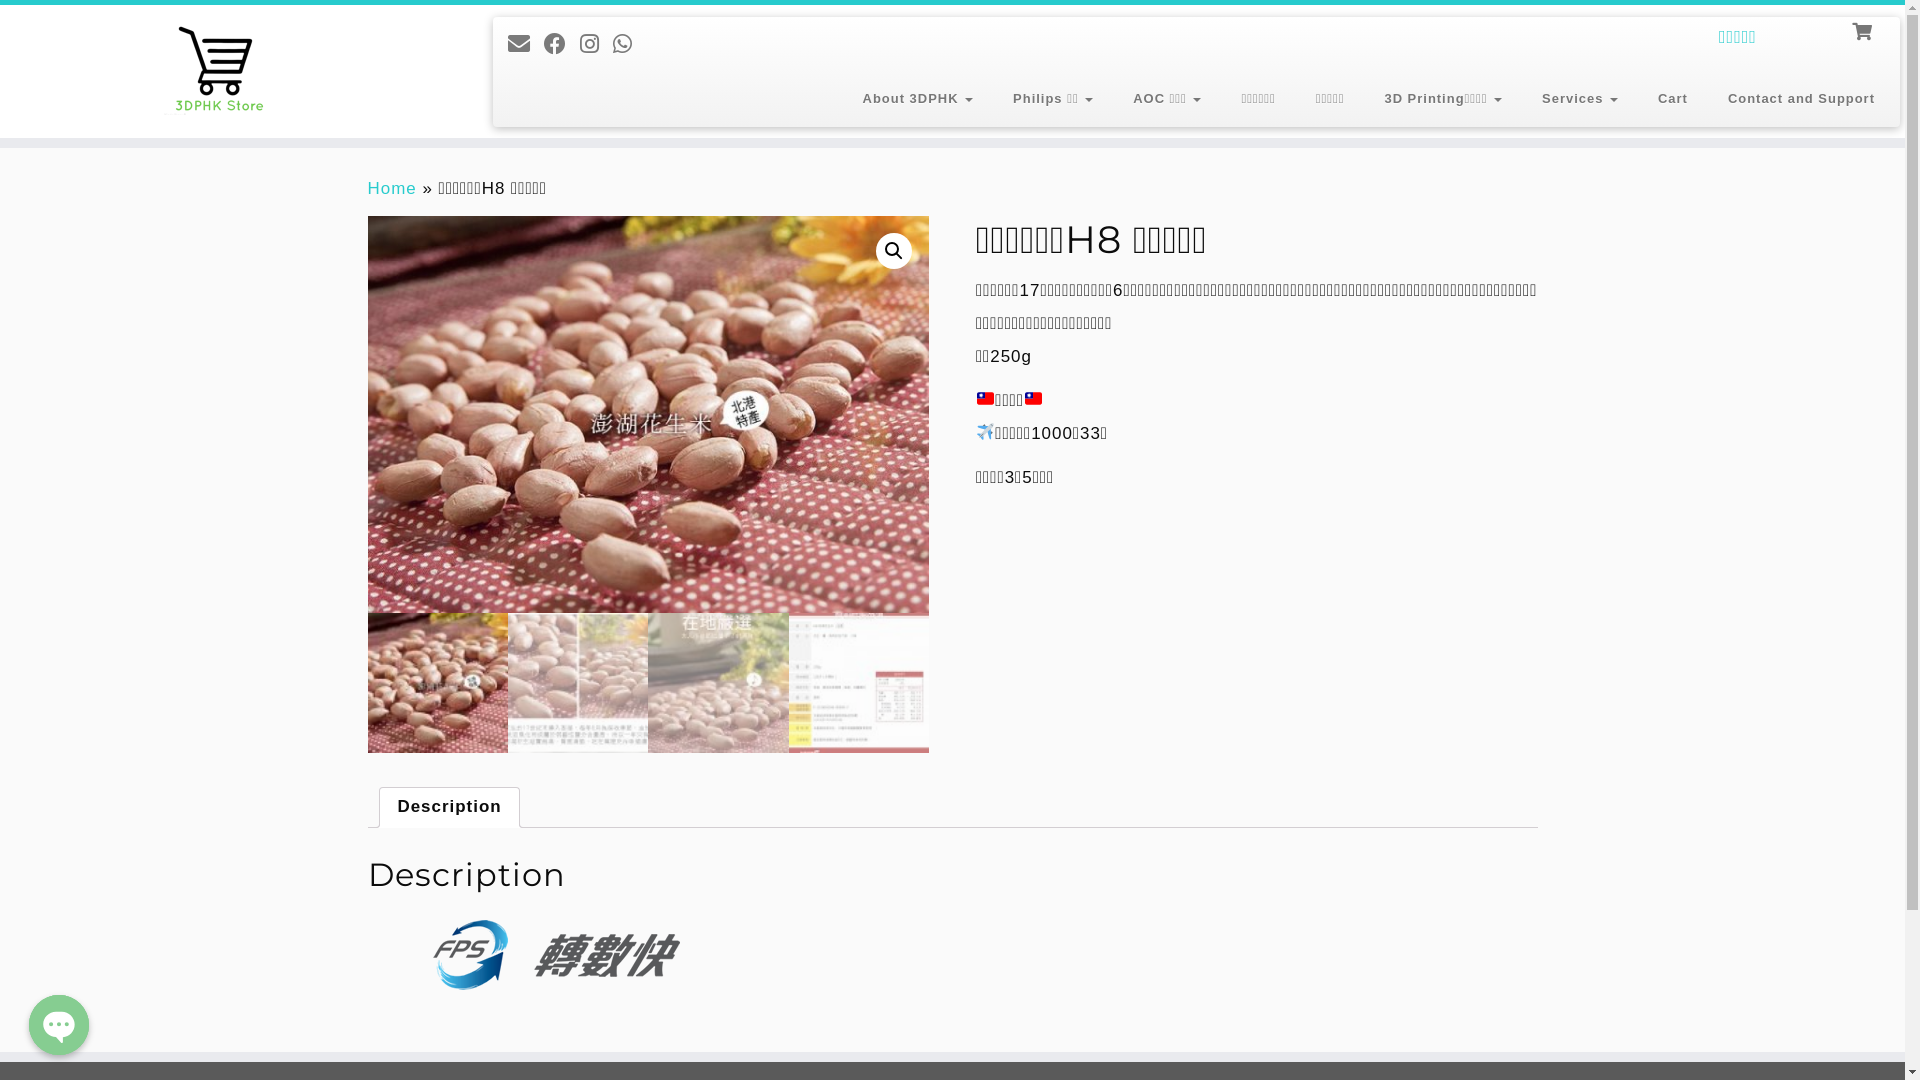 This screenshot has height=1080, width=1920. Describe the element at coordinates (449, 808) in the screenshot. I see `Description` at that location.